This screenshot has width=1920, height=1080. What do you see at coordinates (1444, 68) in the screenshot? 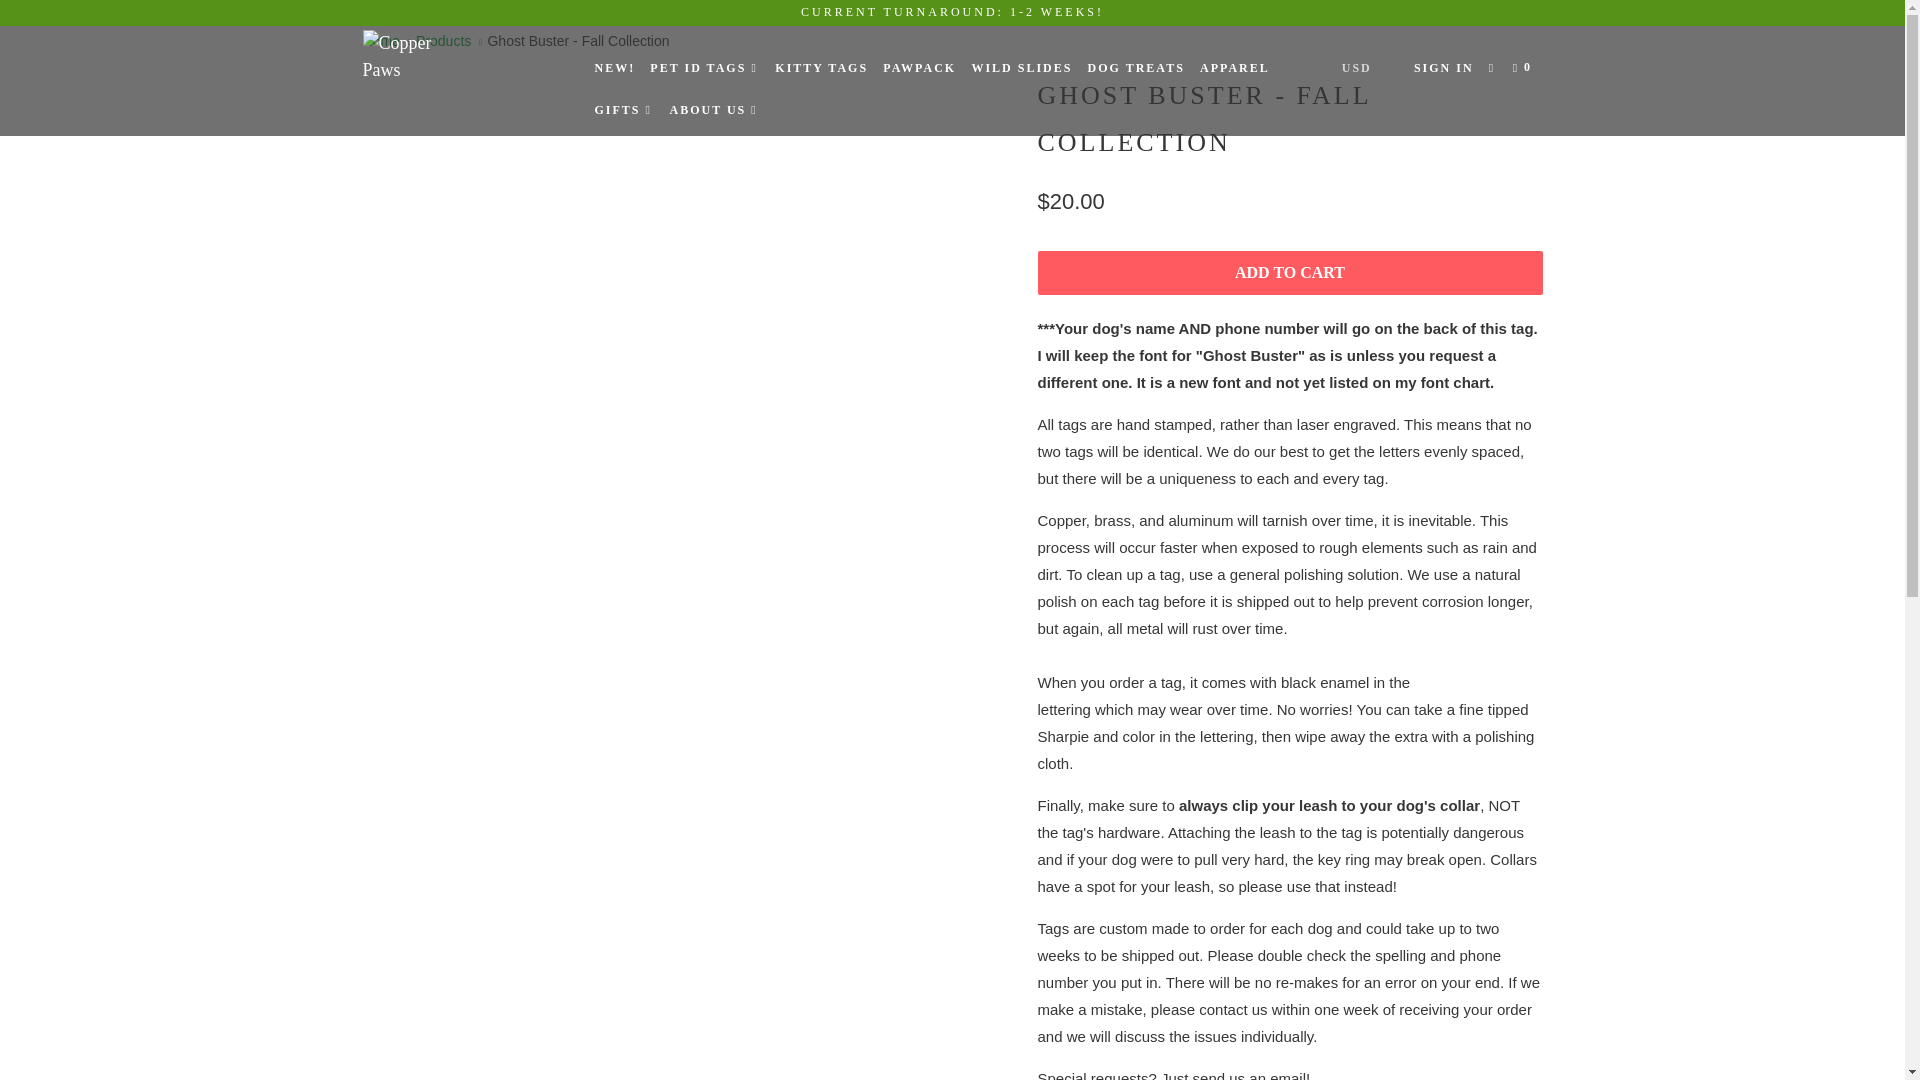
I see `SIGN IN` at bounding box center [1444, 68].